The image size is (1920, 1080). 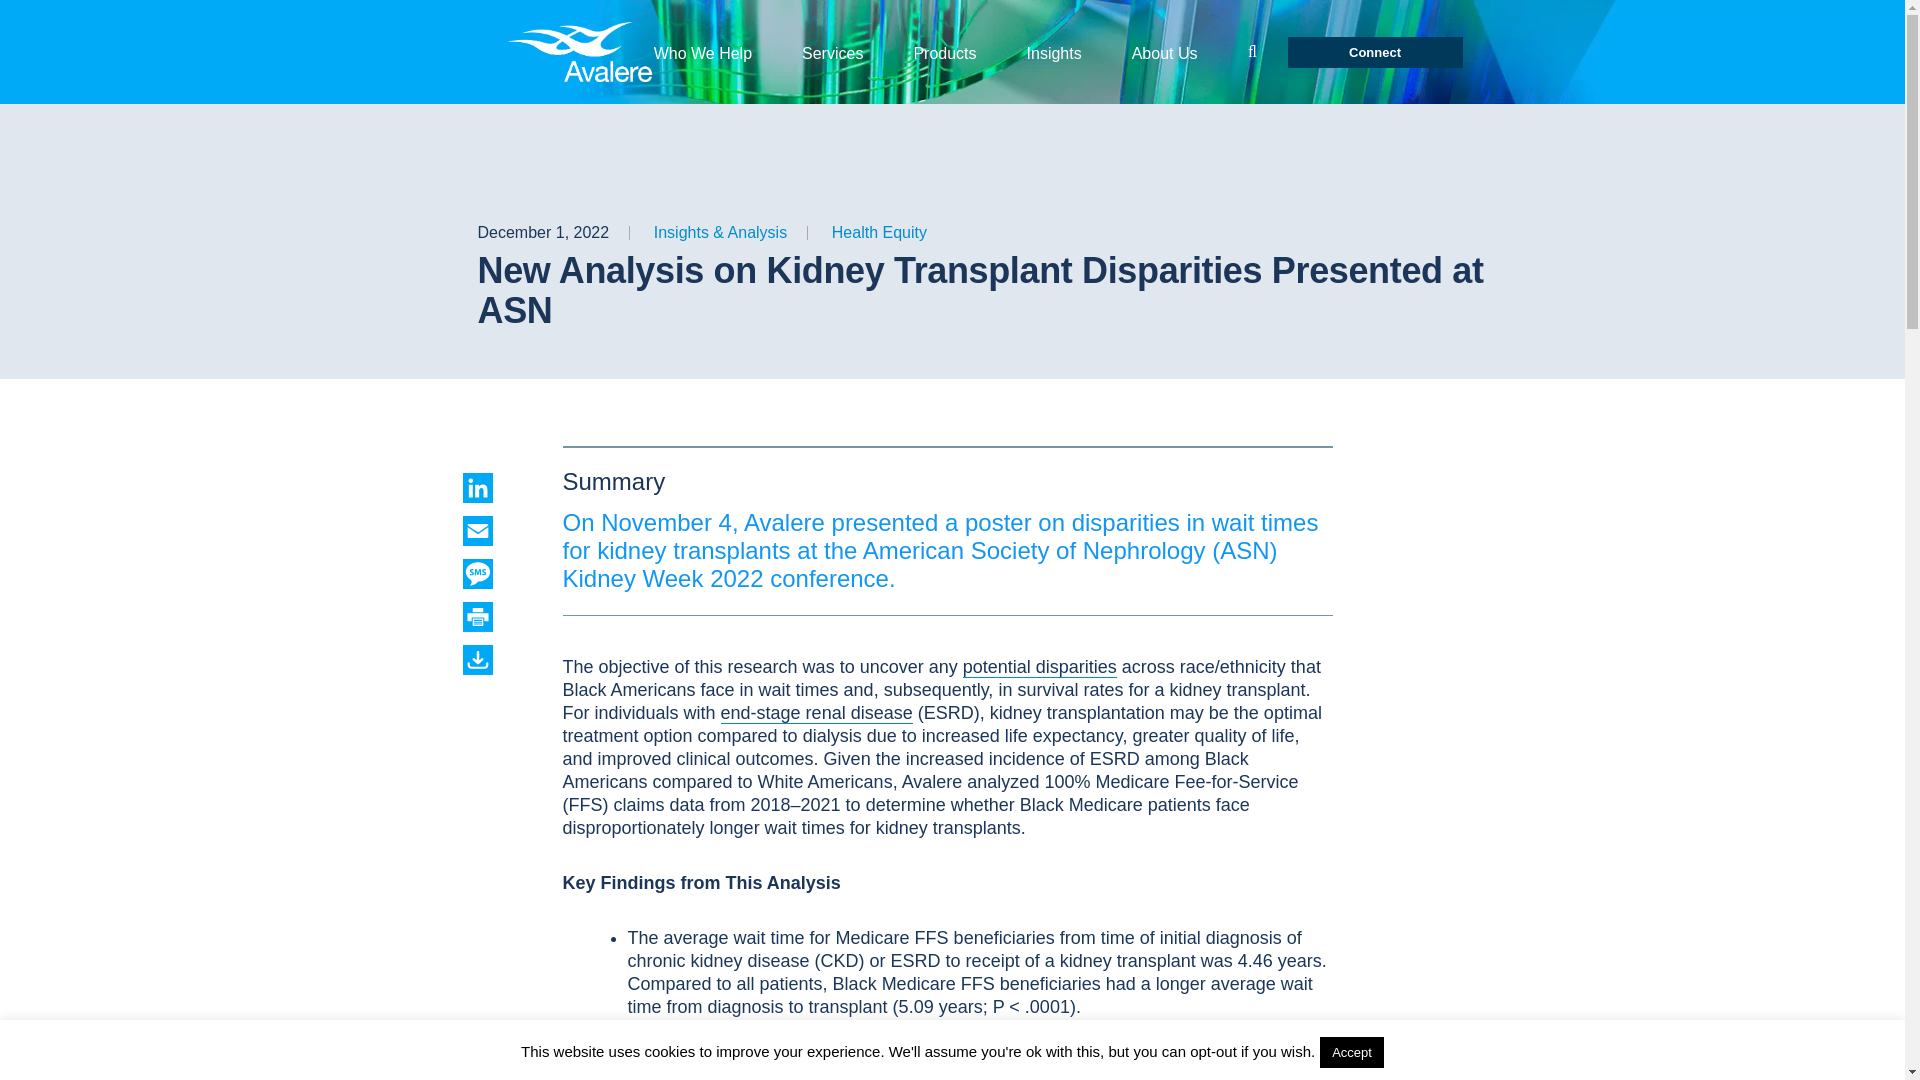 What do you see at coordinates (496, 574) in the screenshot?
I see `Message` at bounding box center [496, 574].